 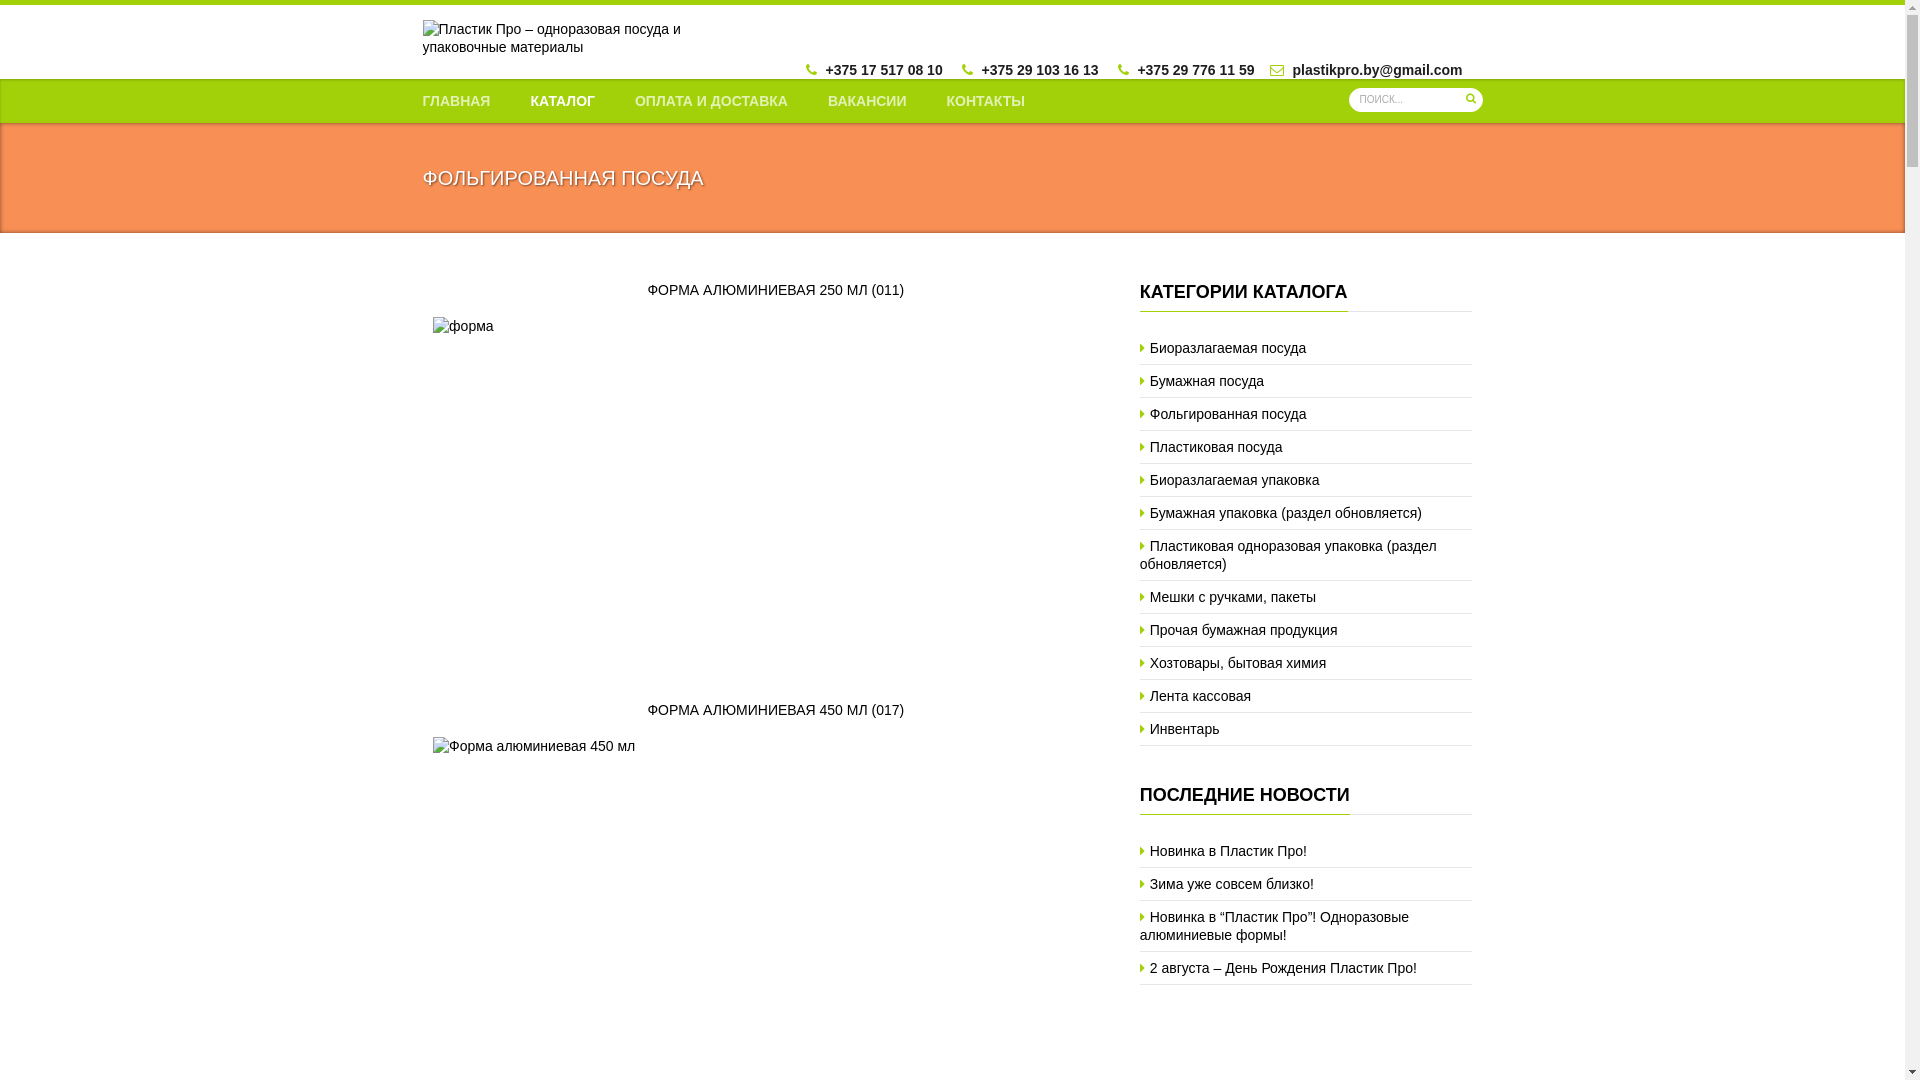 I want to click on +375 17 517 08 10, so click(x=884, y=70).